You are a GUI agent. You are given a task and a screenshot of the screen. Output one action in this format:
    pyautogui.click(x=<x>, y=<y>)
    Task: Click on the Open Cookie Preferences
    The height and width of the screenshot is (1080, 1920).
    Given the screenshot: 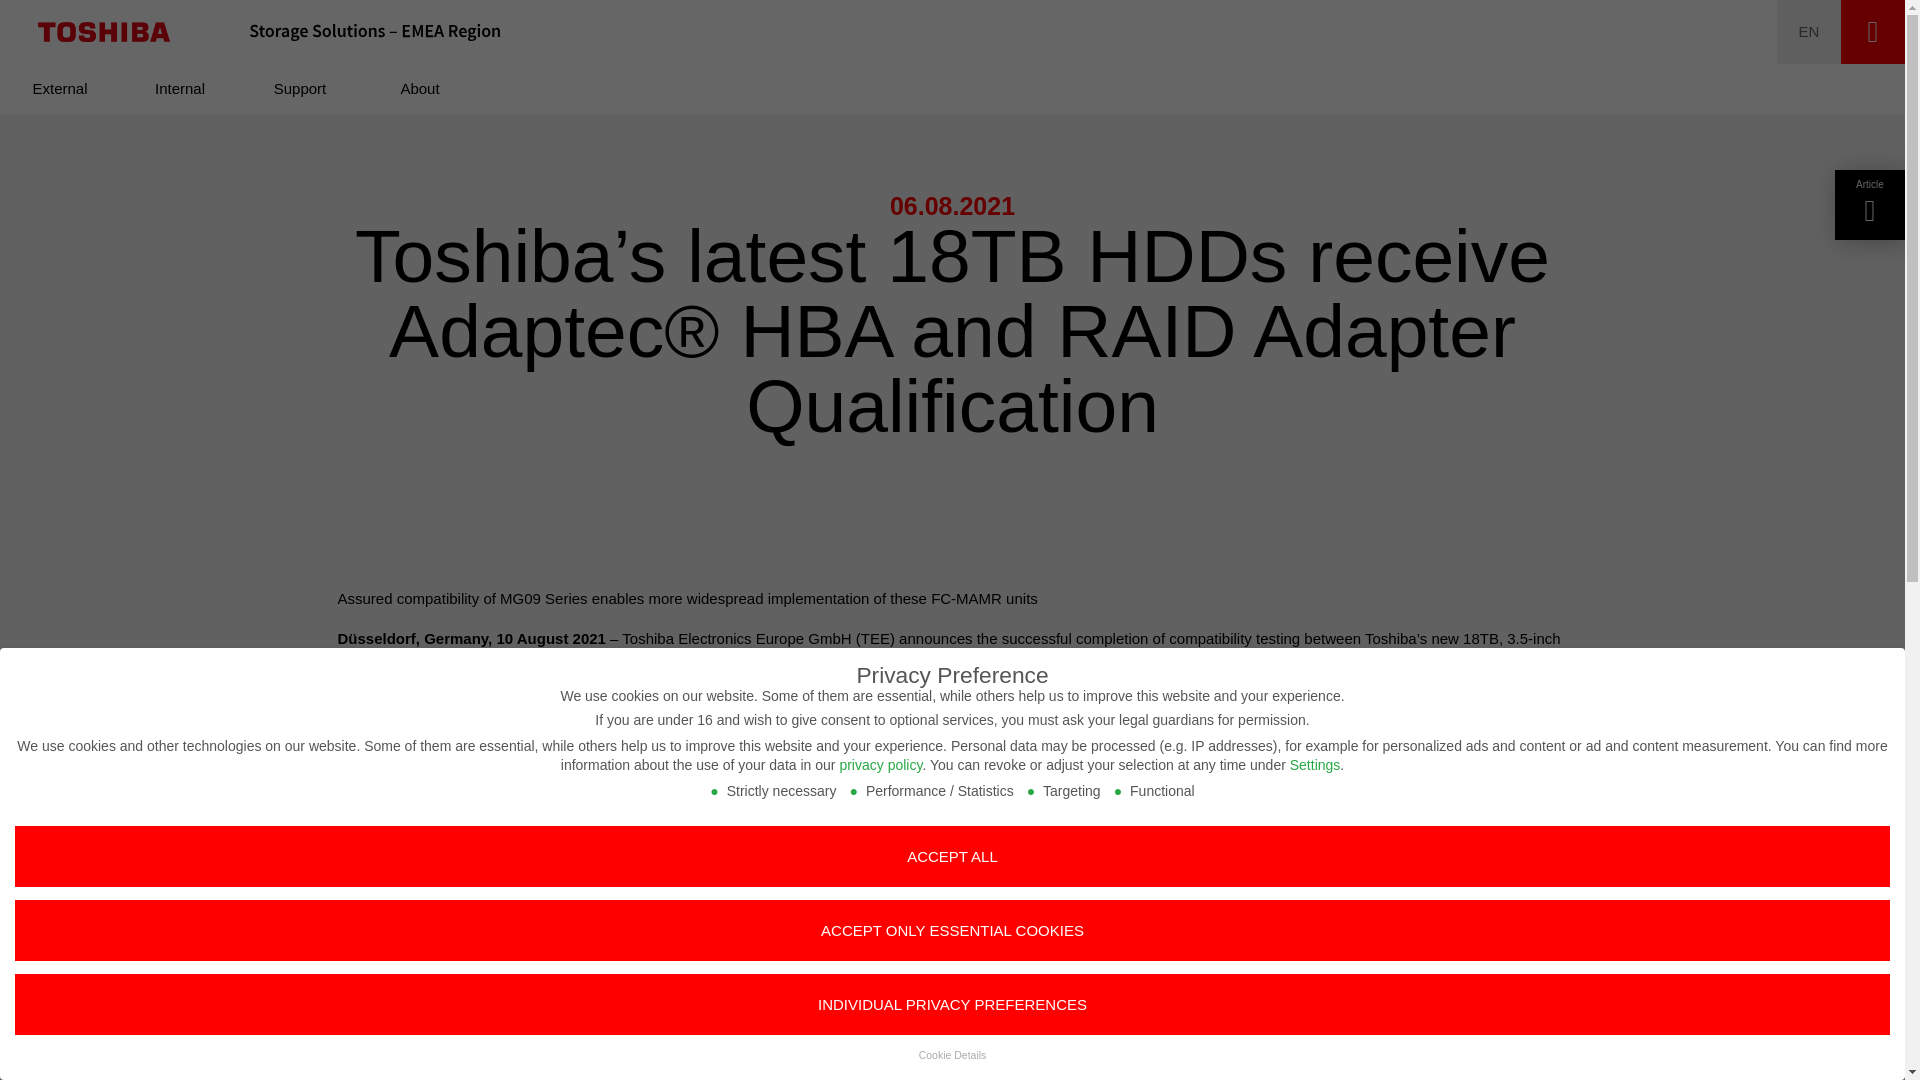 What is the action you would take?
    pyautogui.click(x=43, y=1054)
    